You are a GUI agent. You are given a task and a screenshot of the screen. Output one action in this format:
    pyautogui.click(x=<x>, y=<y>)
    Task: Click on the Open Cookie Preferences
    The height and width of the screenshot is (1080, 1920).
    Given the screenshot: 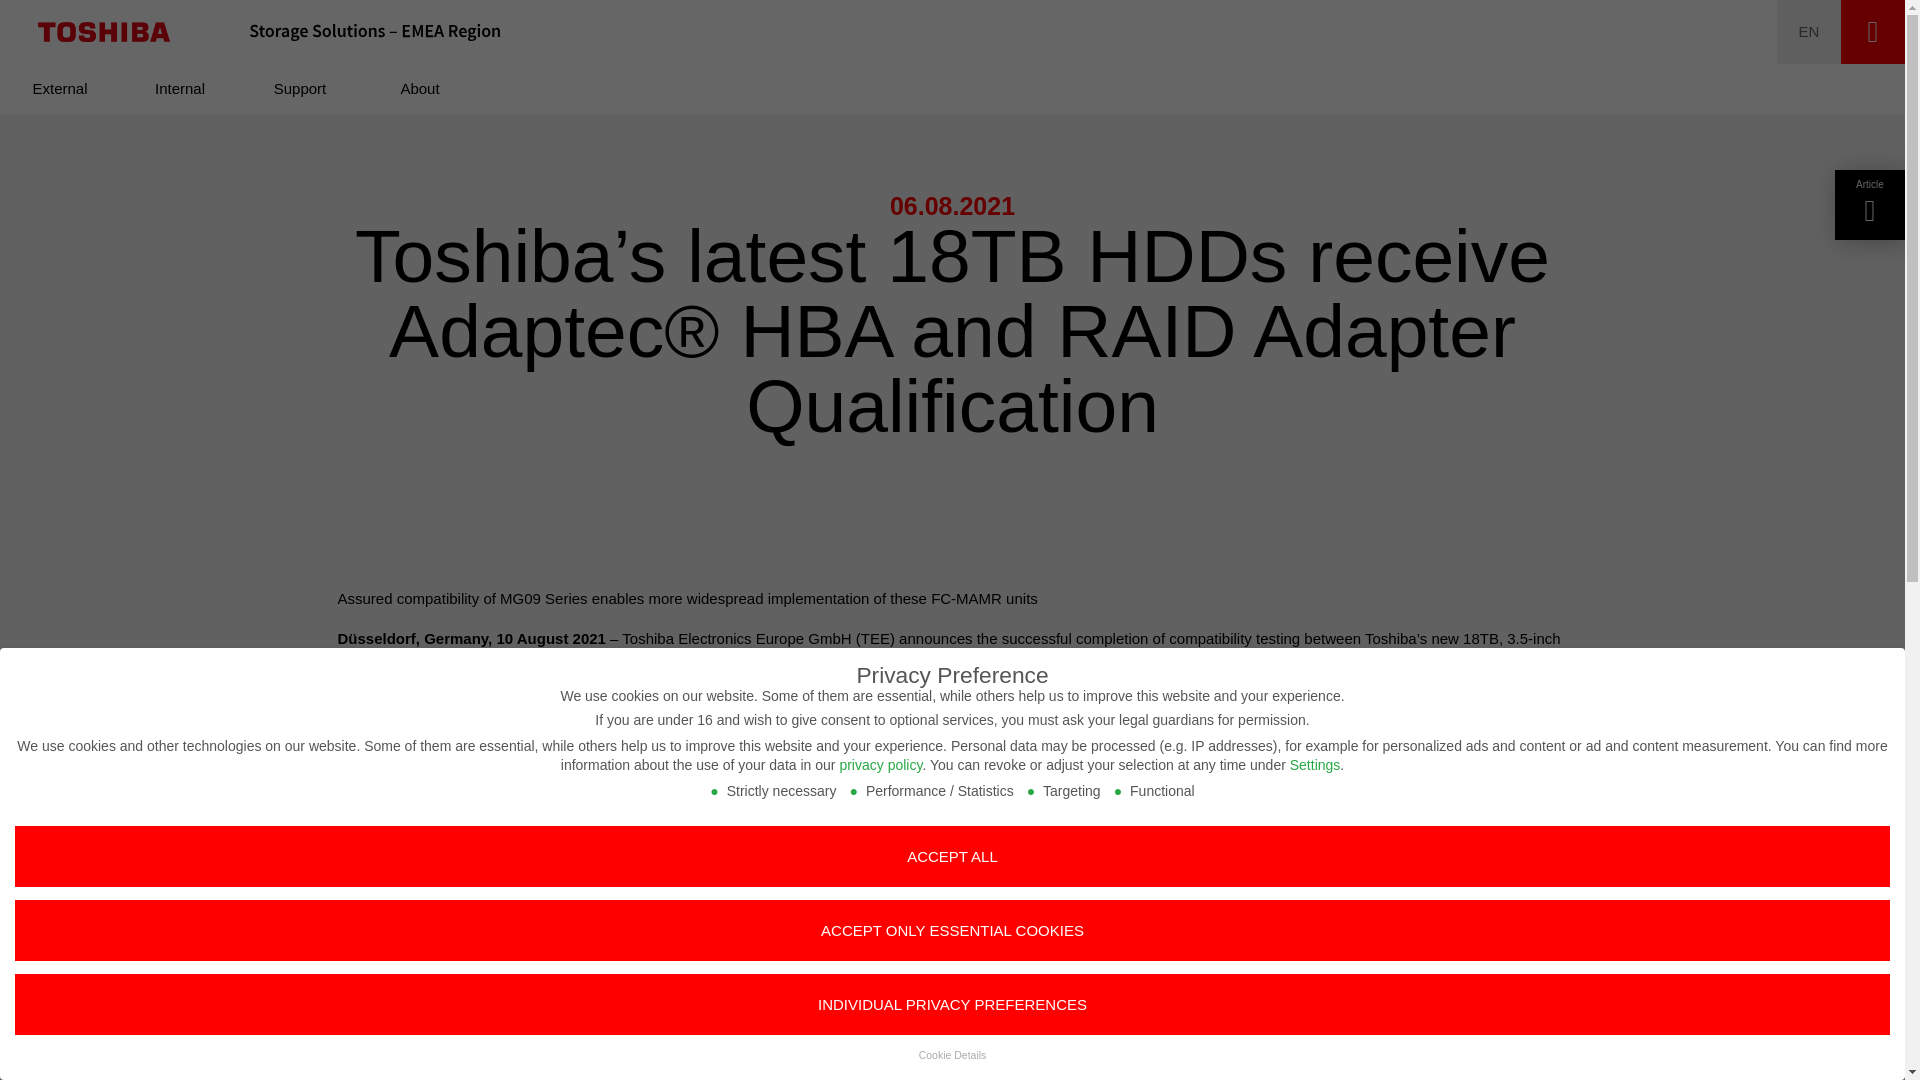 What is the action you would take?
    pyautogui.click(x=43, y=1054)
    